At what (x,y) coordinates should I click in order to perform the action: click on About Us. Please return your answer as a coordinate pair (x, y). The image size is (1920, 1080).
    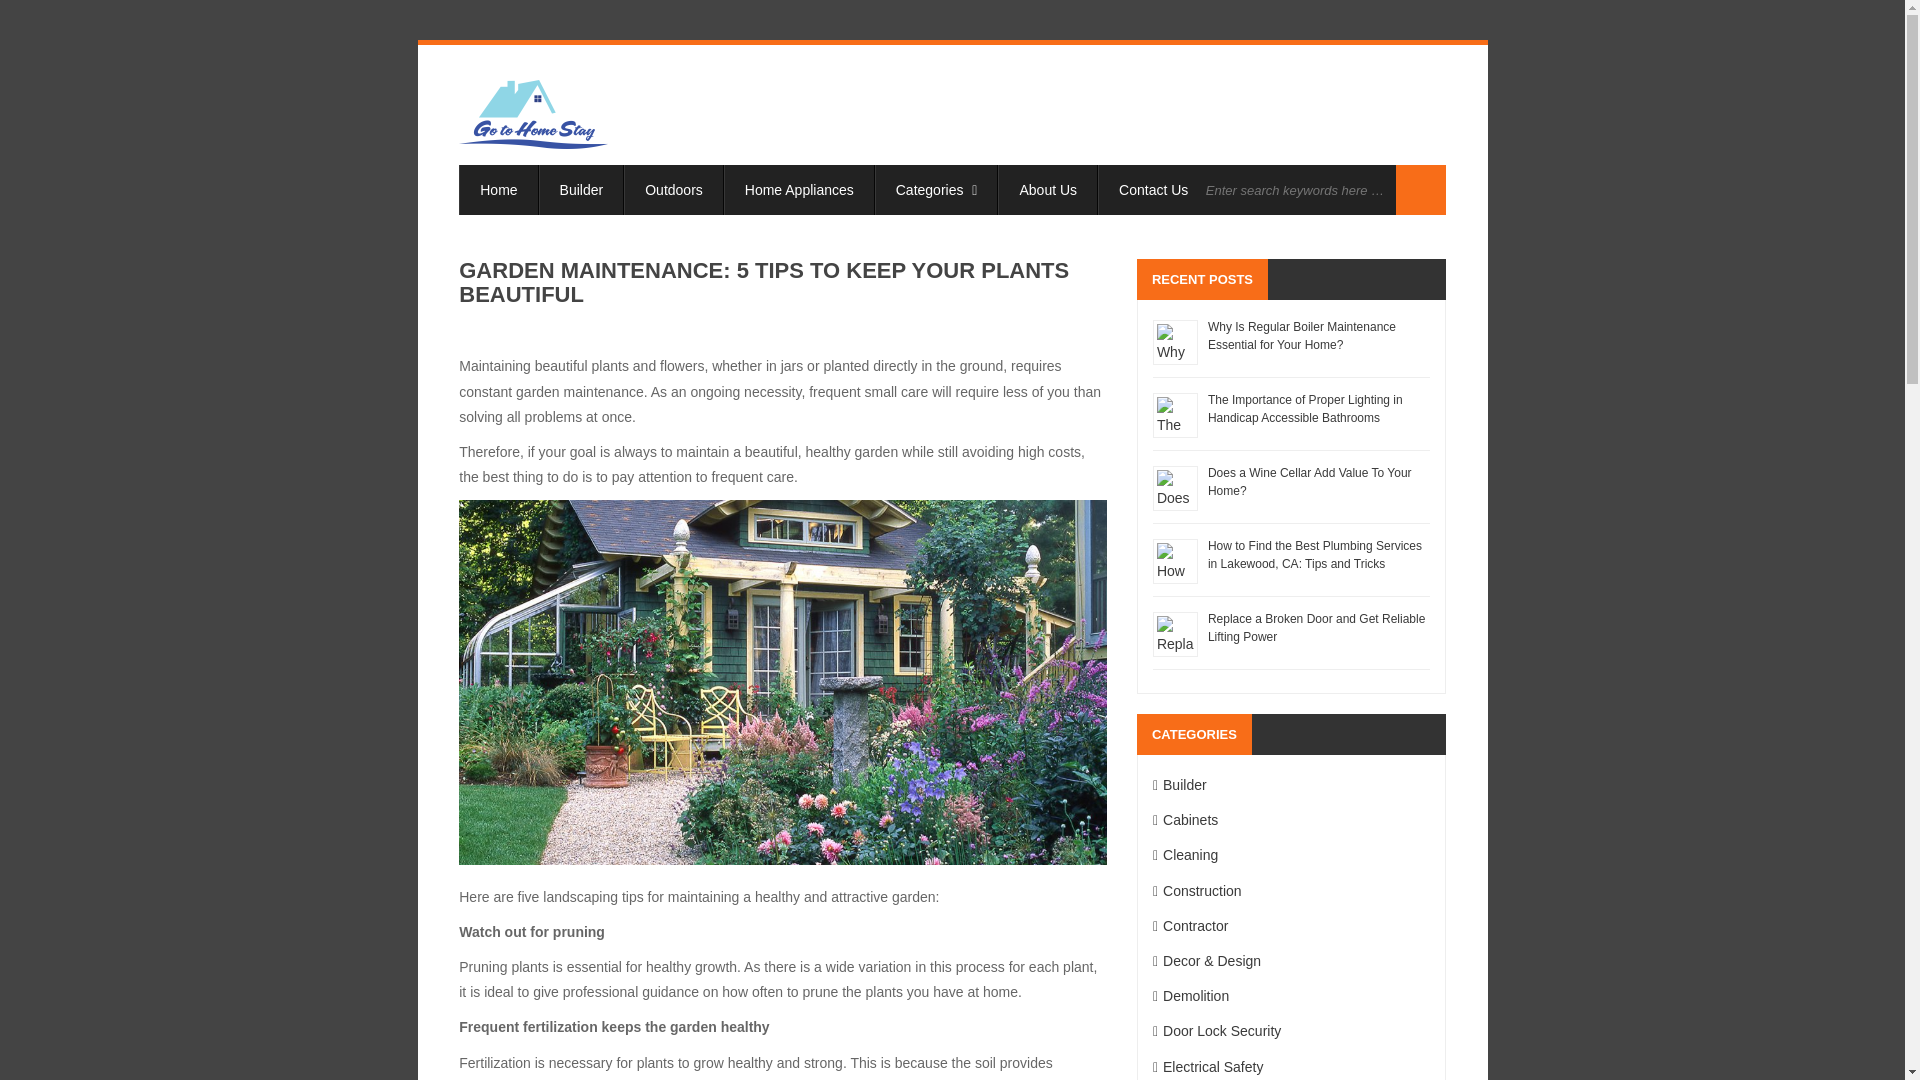
    Looking at the image, I should click on (1048, 190).